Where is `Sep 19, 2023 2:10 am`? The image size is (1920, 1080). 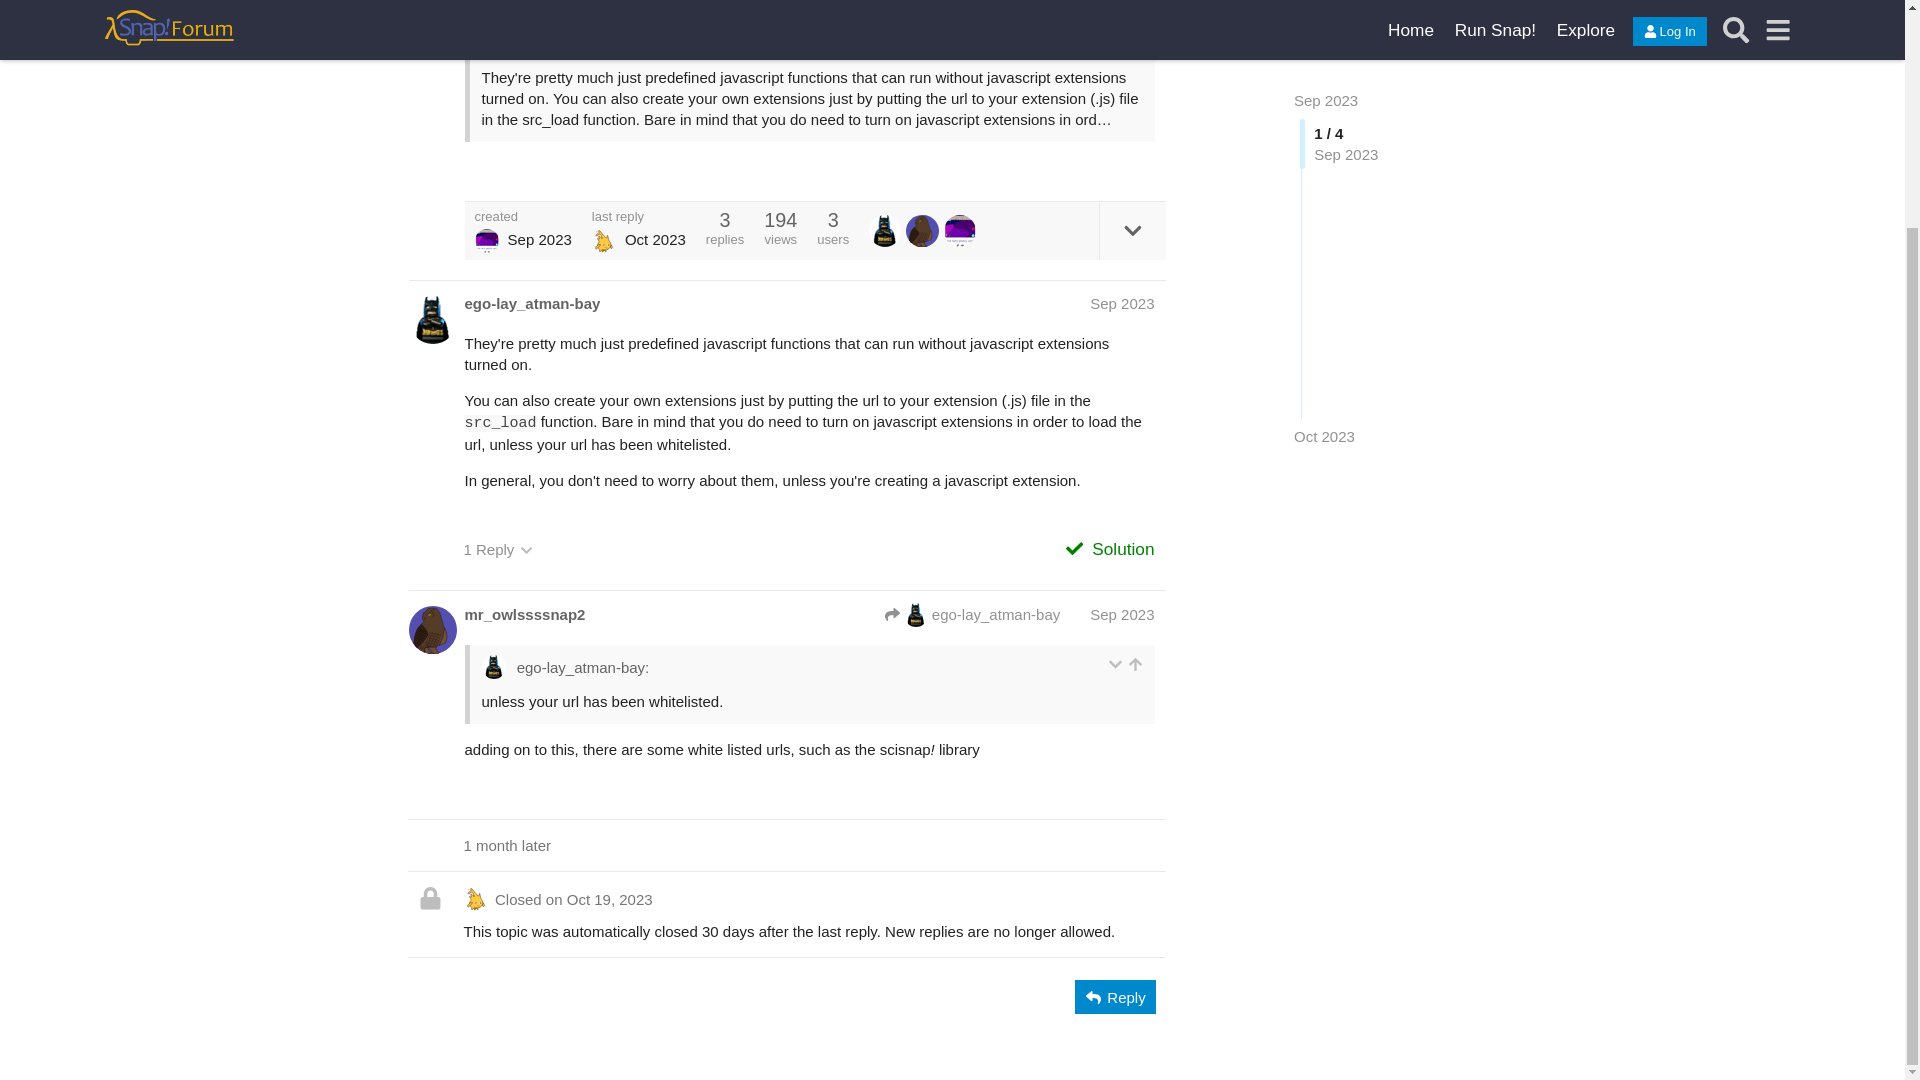
Sep 19, 2023 2:10 am is located at coordinates (540, 240).